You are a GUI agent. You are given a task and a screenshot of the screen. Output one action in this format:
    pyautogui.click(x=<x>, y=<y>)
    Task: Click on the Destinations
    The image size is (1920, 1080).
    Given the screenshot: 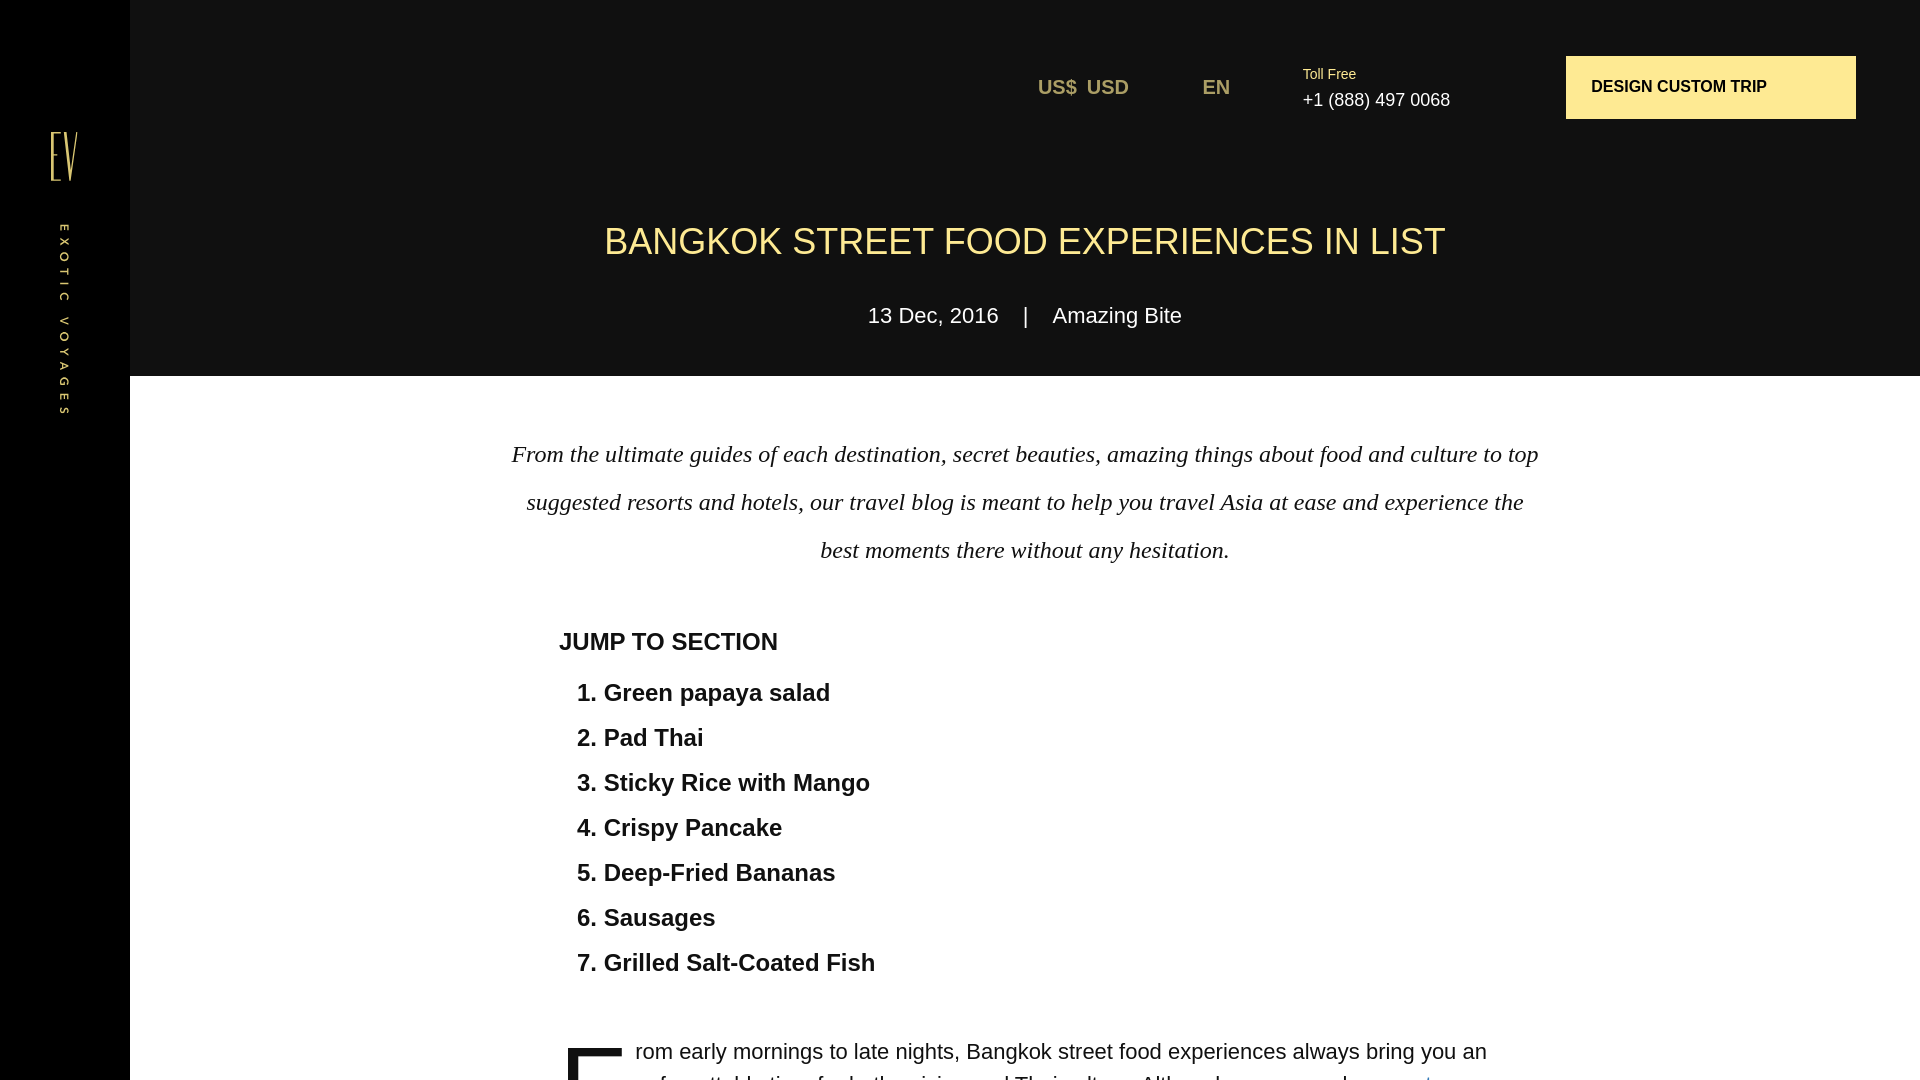 What is the action you would take?
    pyautogui.click(x=65, y=631)
    